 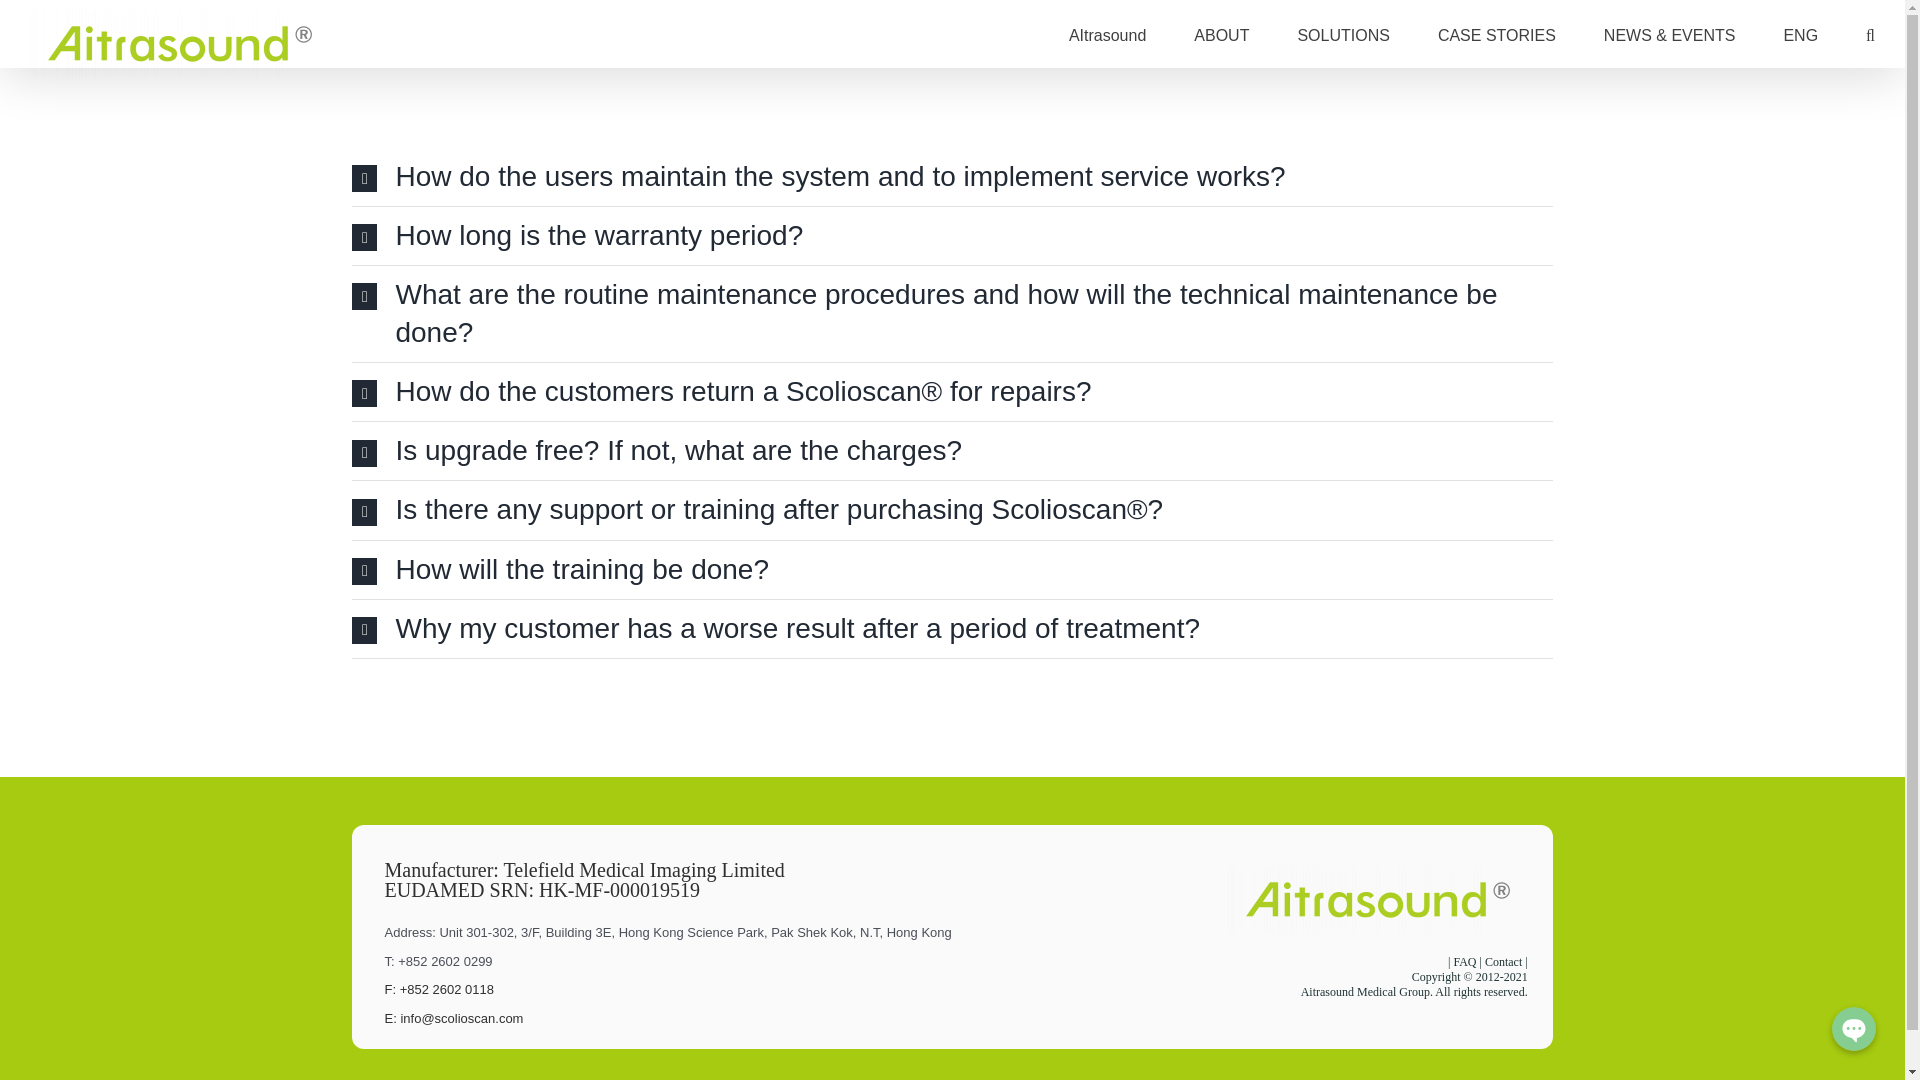 I want to click on Landing page, so click(x=1342, y=34).